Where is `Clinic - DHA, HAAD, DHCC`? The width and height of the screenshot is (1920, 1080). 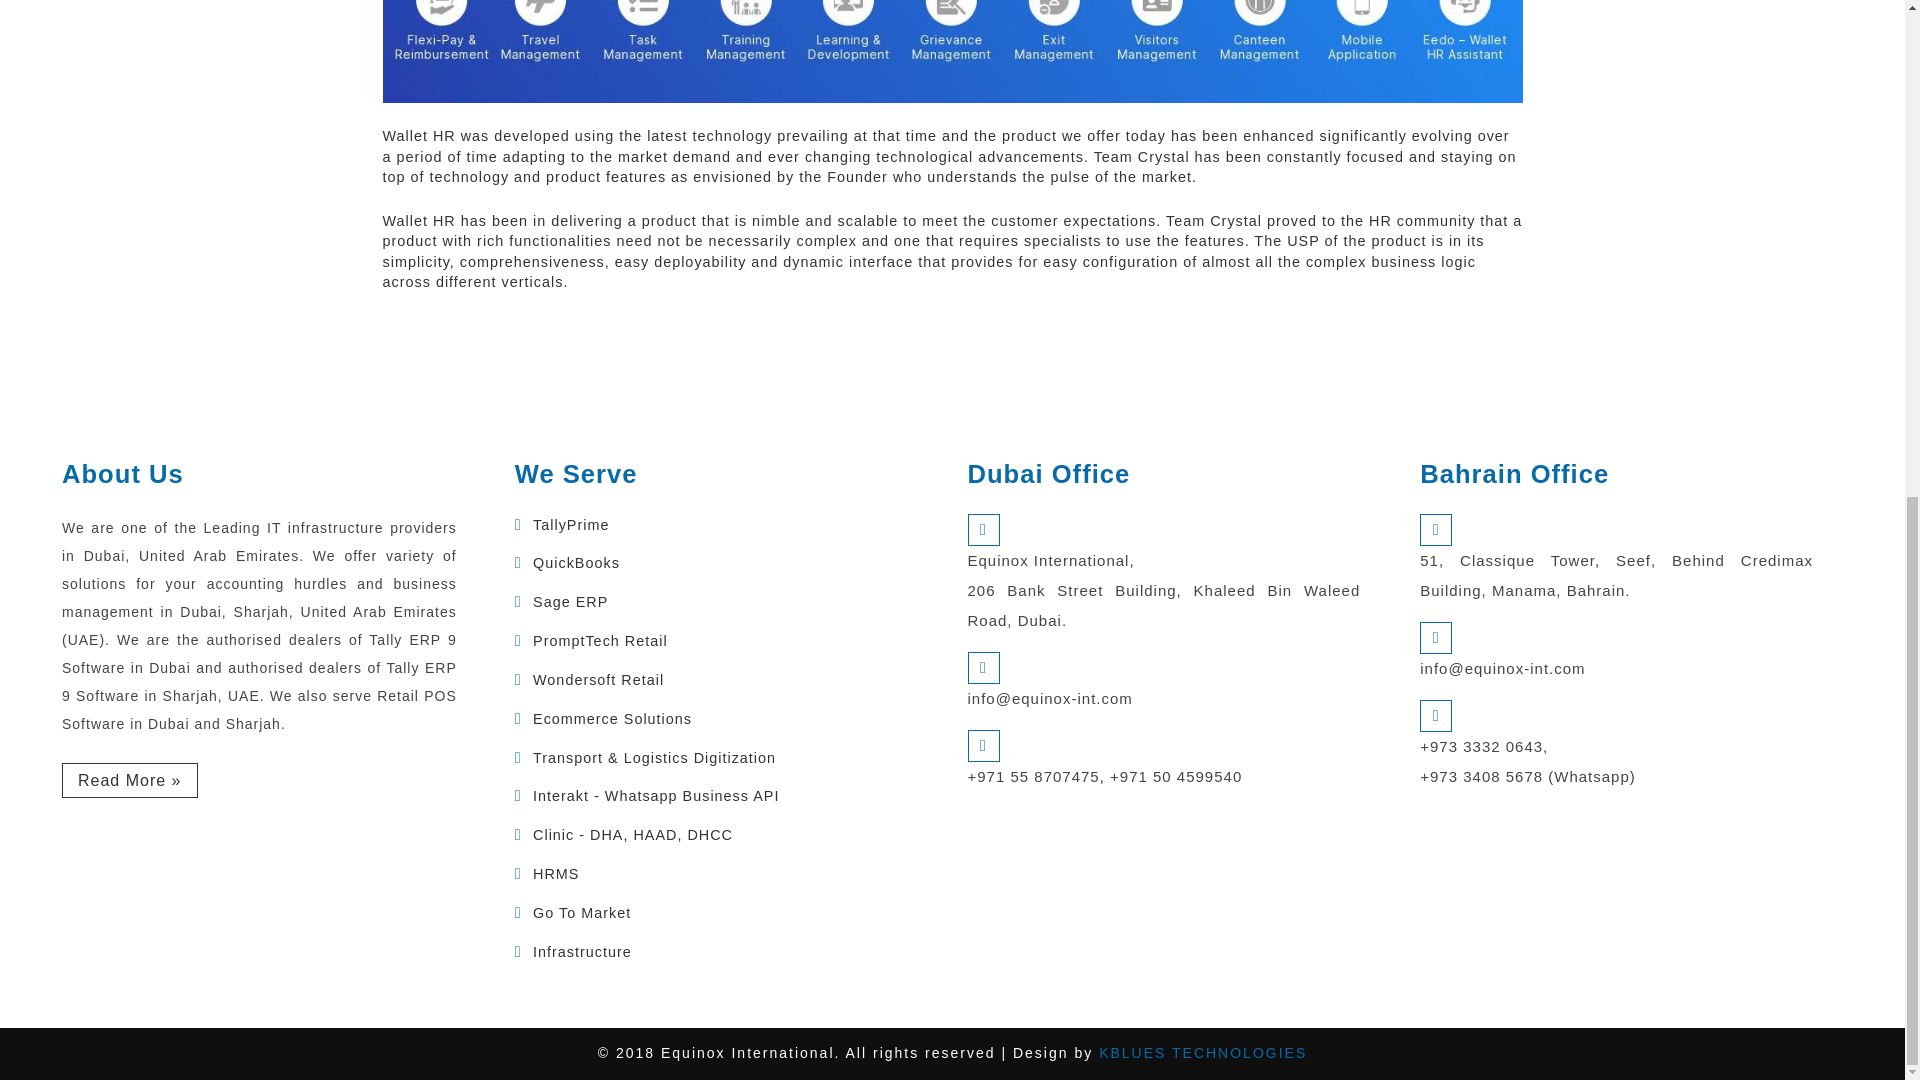 Clinic - DHA, HAAD, DHCC is located at coordinates (633, 835).